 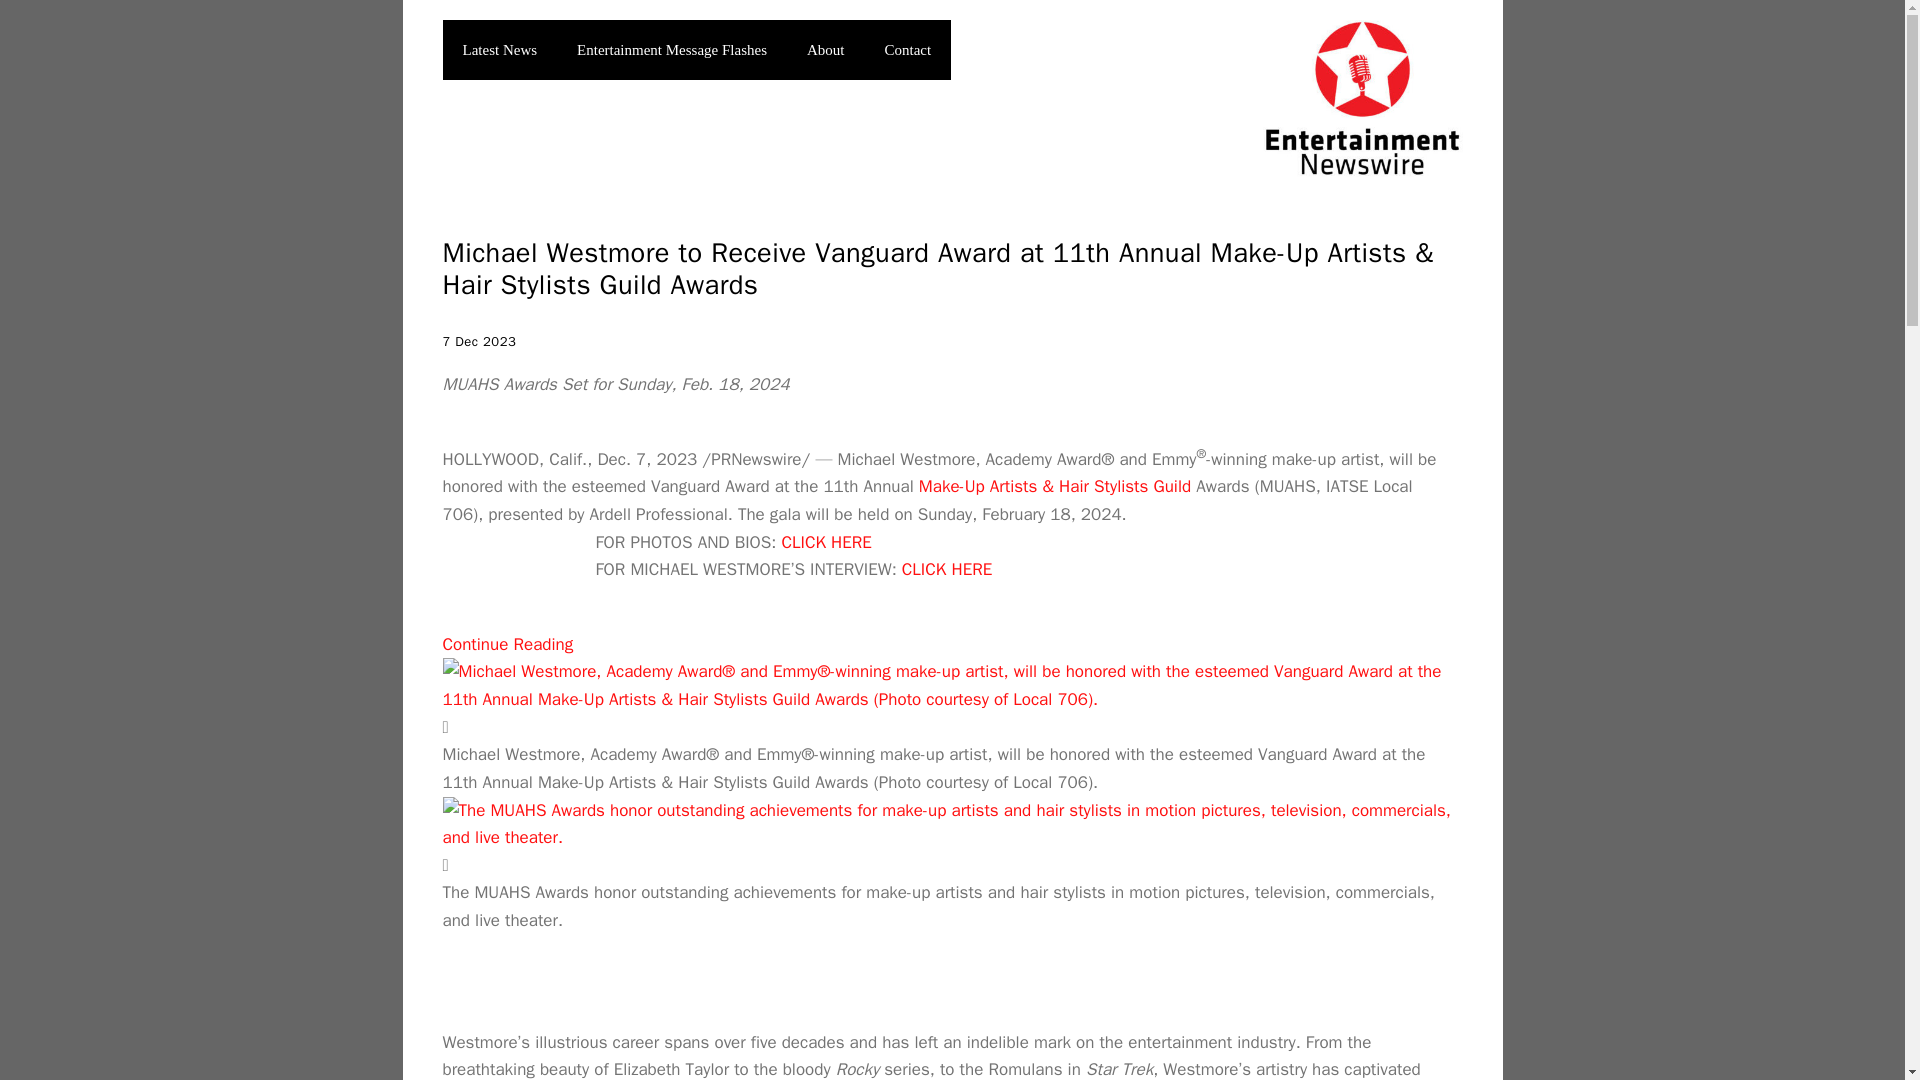 What do you see at coordinates (506, 644) in the screenshot?
I see `Continue Reading` at bounding box center [506, 644].